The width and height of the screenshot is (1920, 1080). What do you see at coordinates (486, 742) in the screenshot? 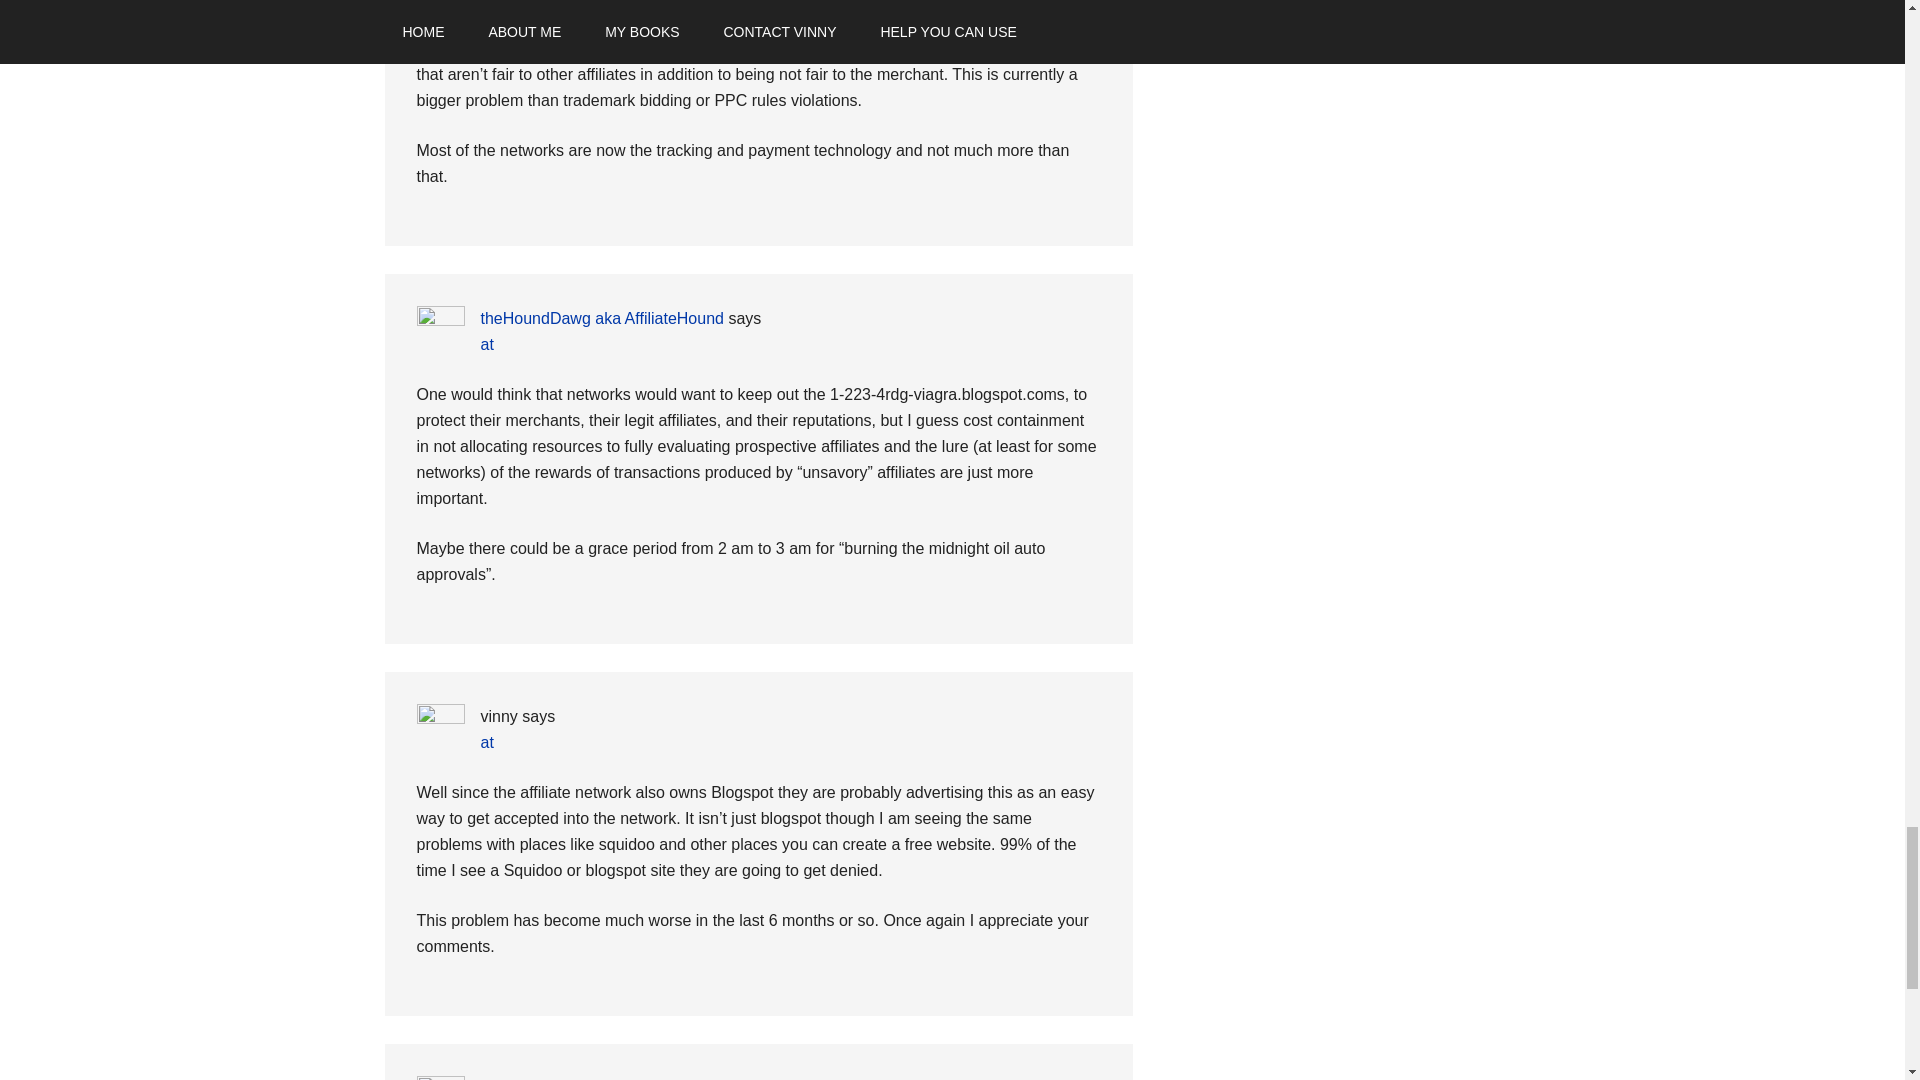
I see `at` at bounding box center [486, 742].